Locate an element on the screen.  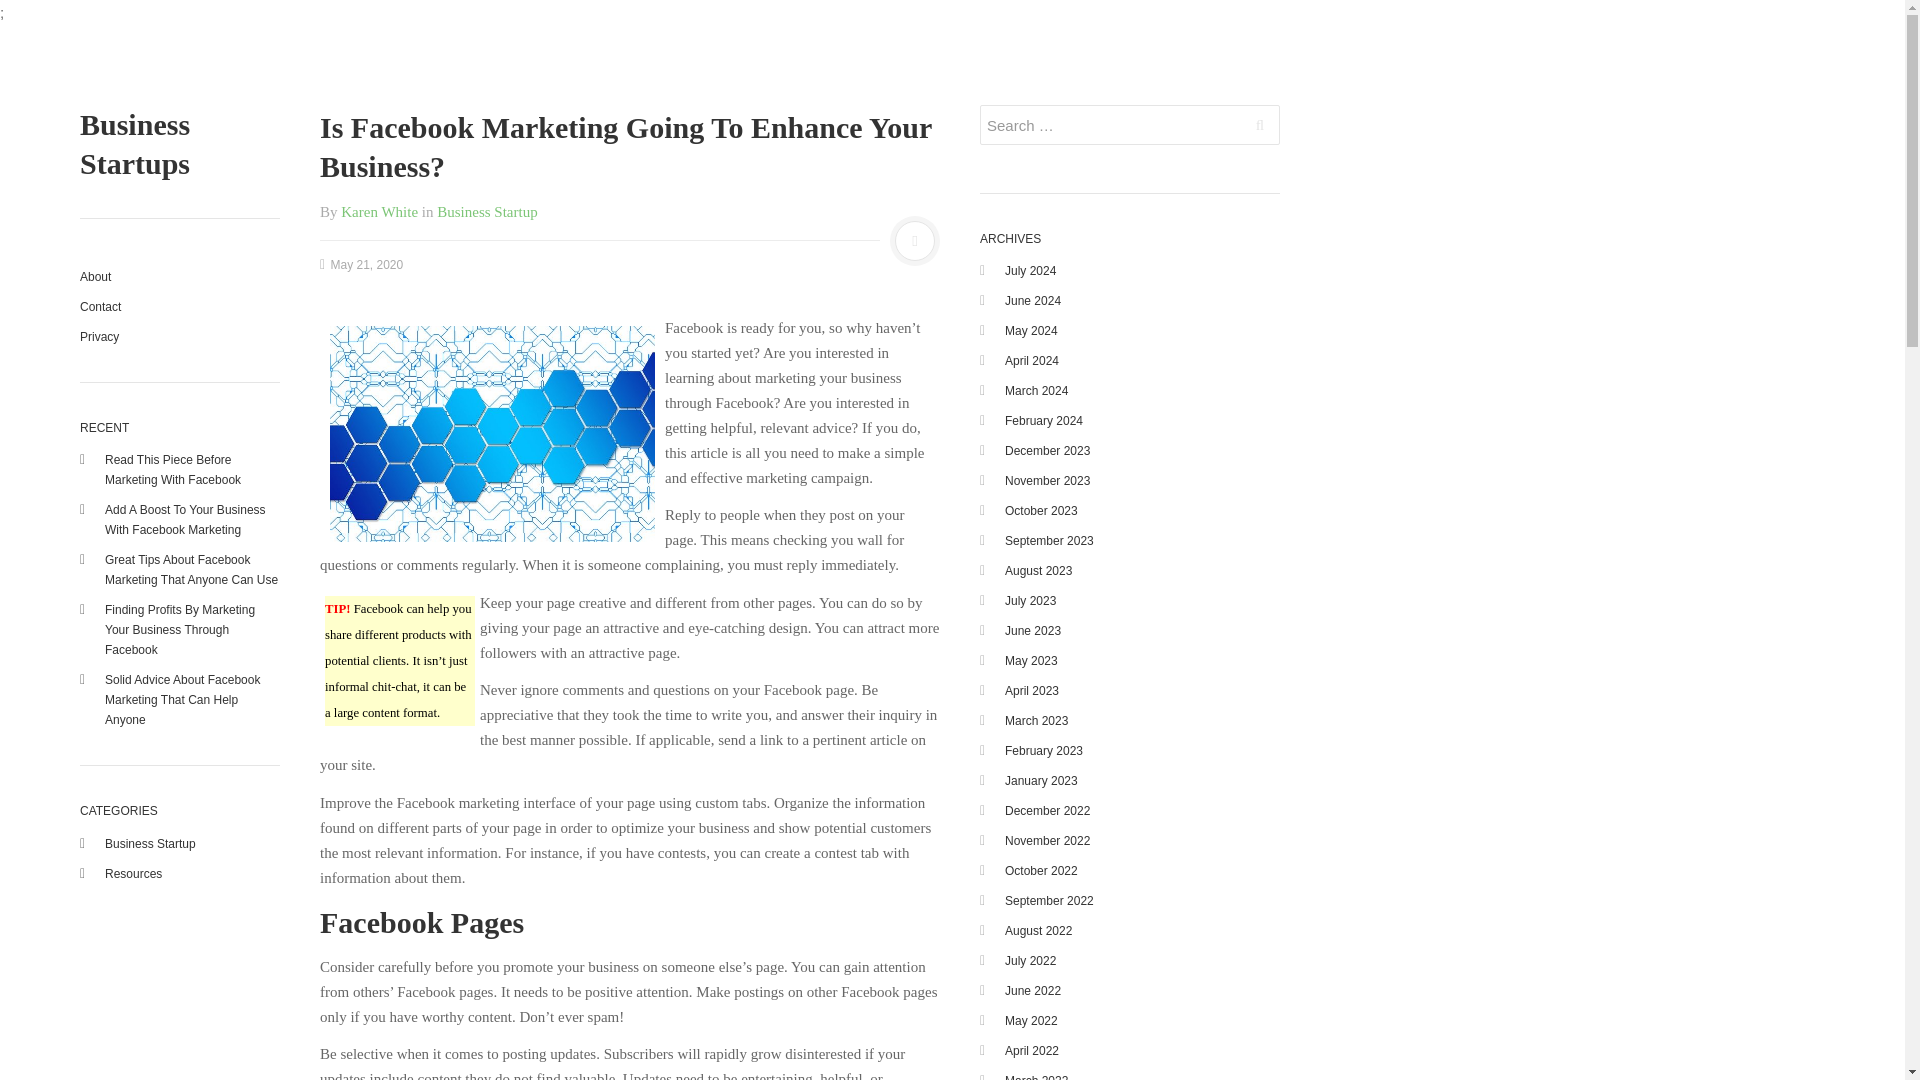
Search is located at coordinates (1260, 124).